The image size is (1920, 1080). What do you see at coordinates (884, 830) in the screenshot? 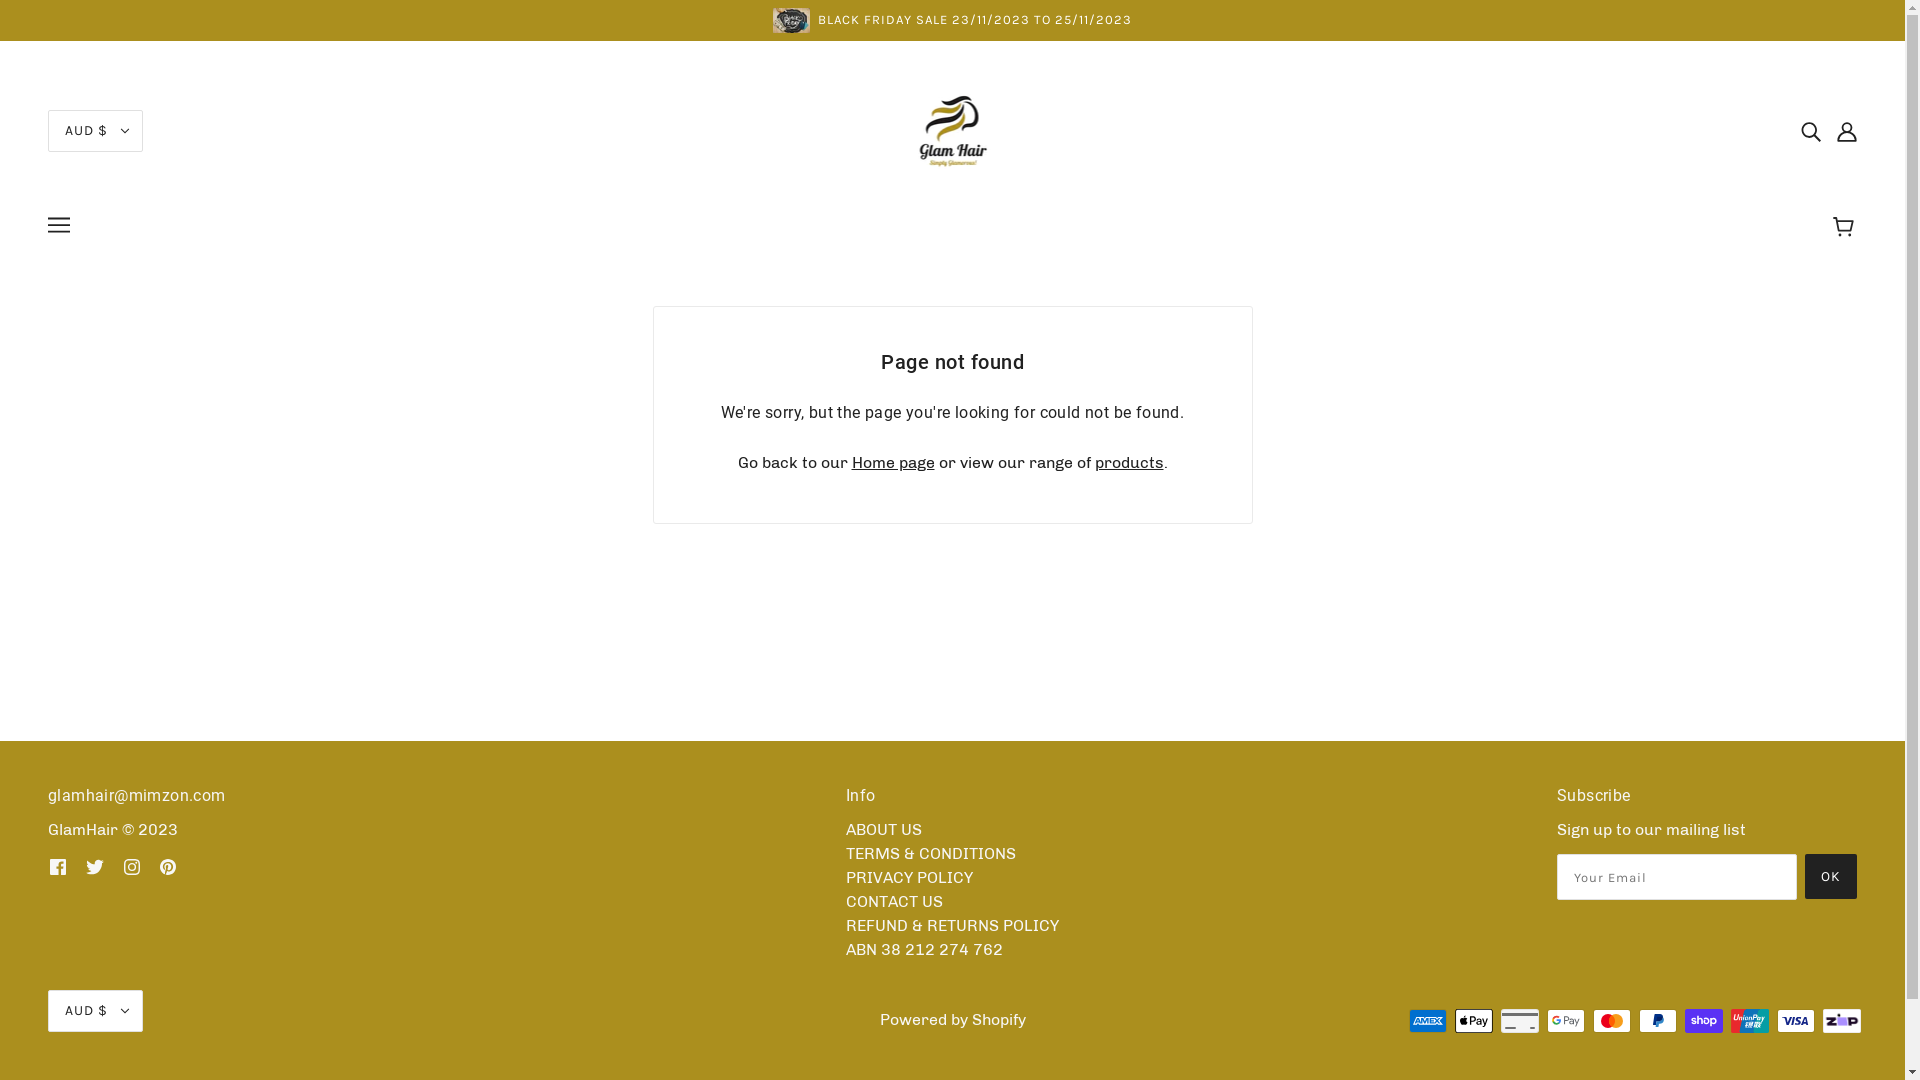
I see `ABOUT US` at bounding box center [884, 830].